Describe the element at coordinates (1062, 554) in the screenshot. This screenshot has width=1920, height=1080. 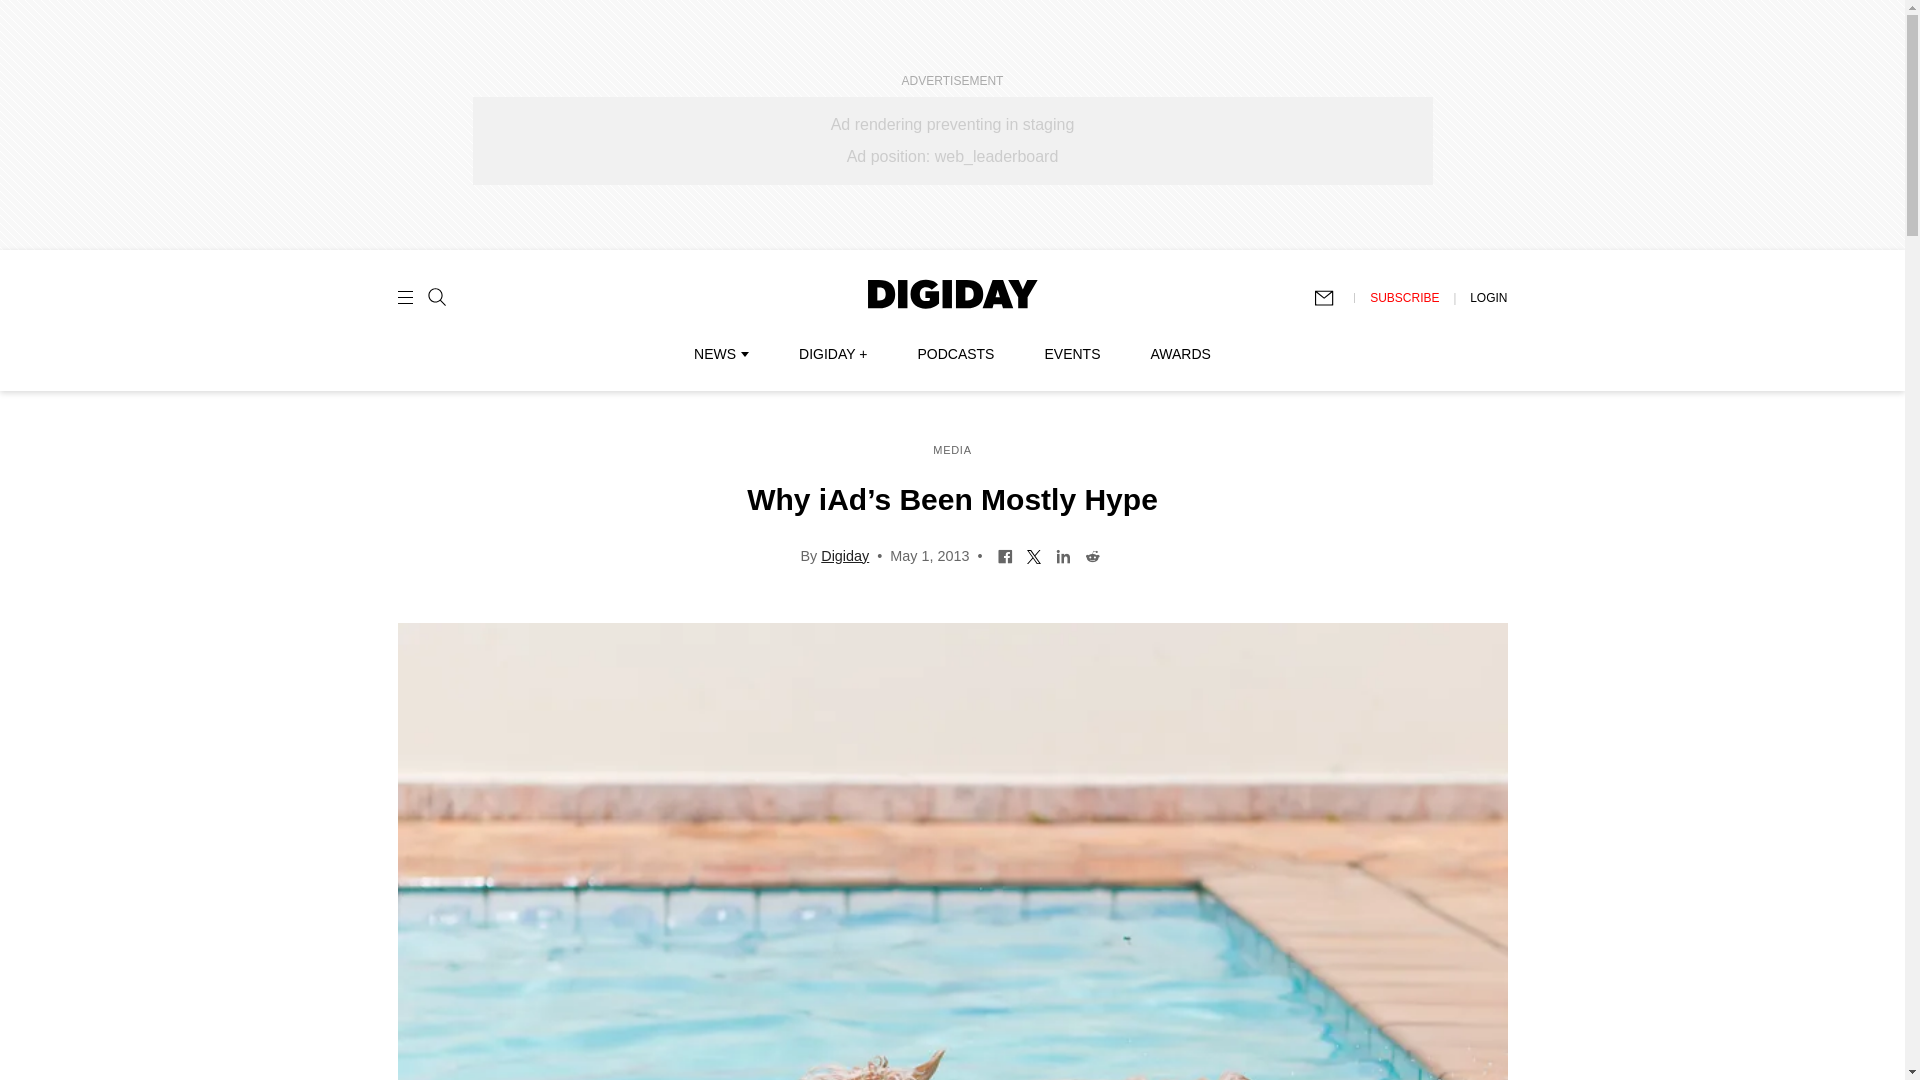
I see `Share on LinkedIn` at that location.